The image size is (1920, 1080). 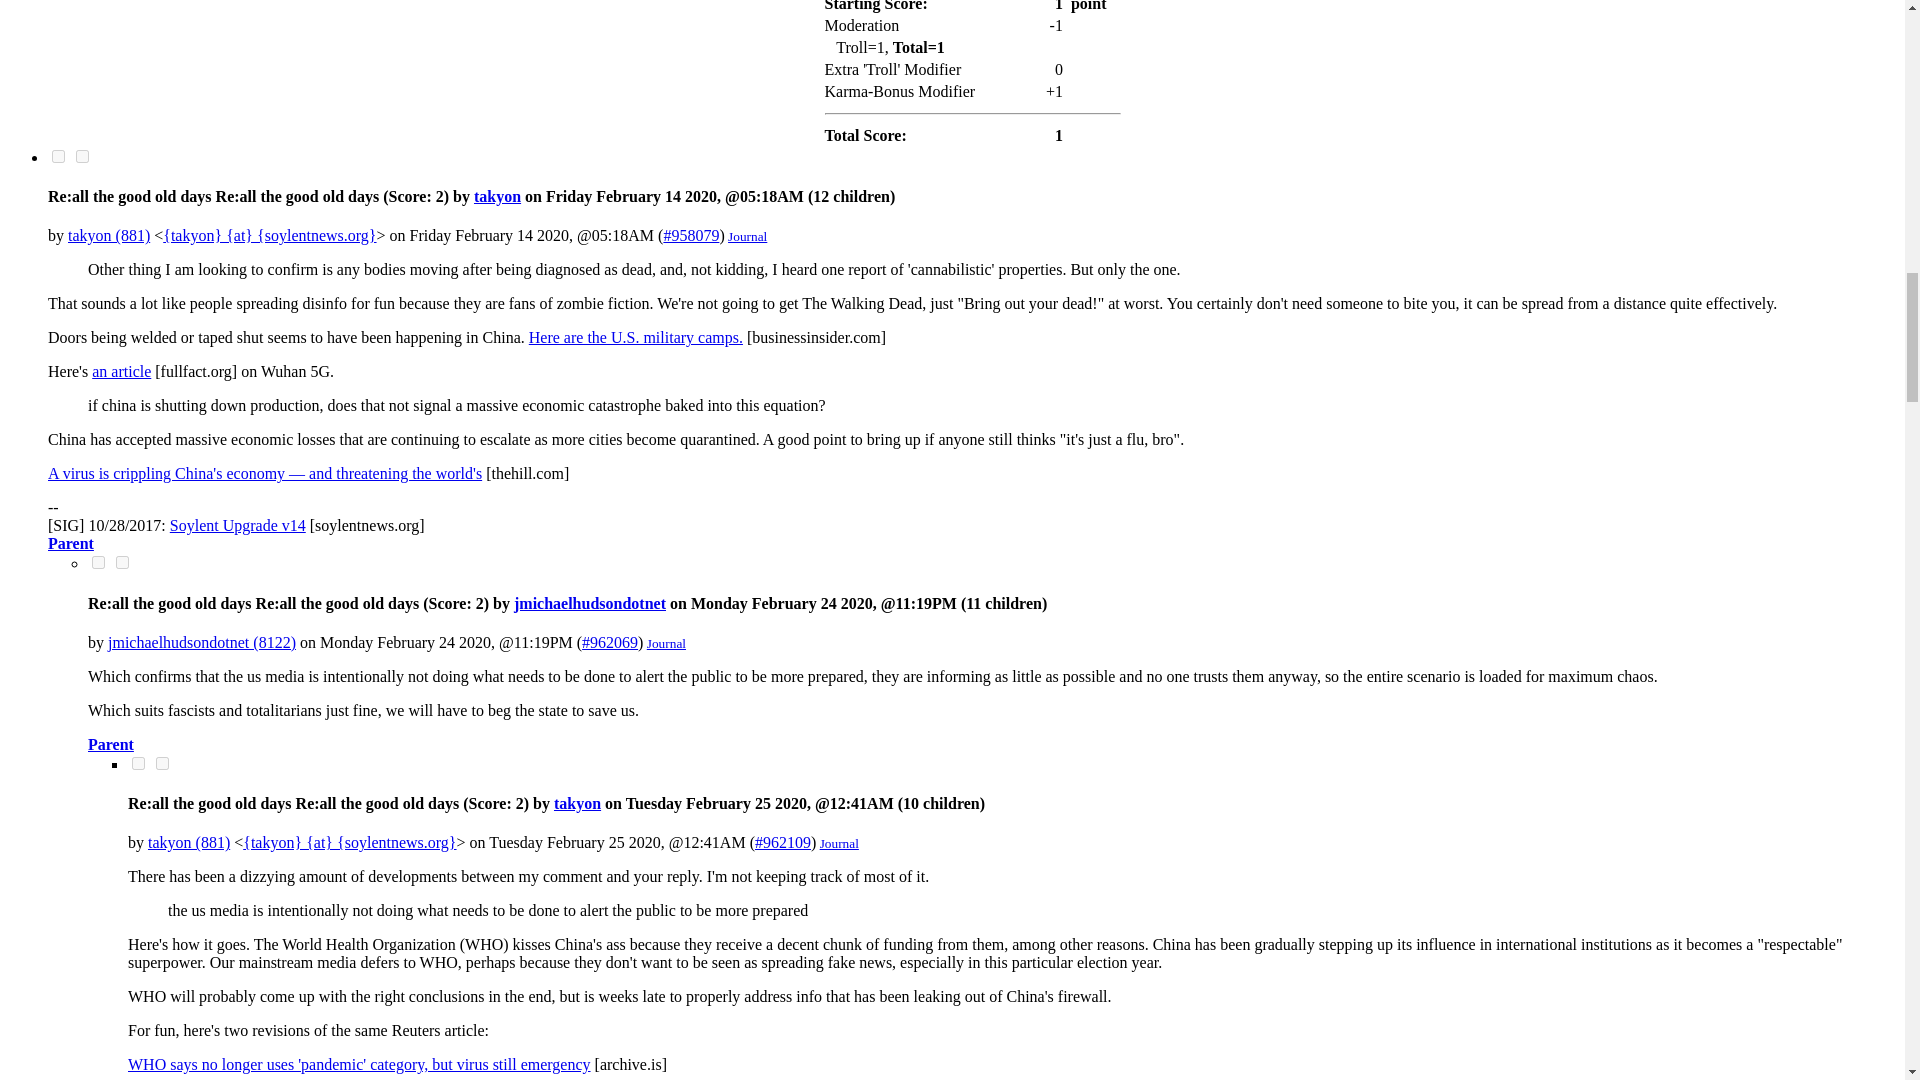 I want to click on on, so click(x=58, y=156).